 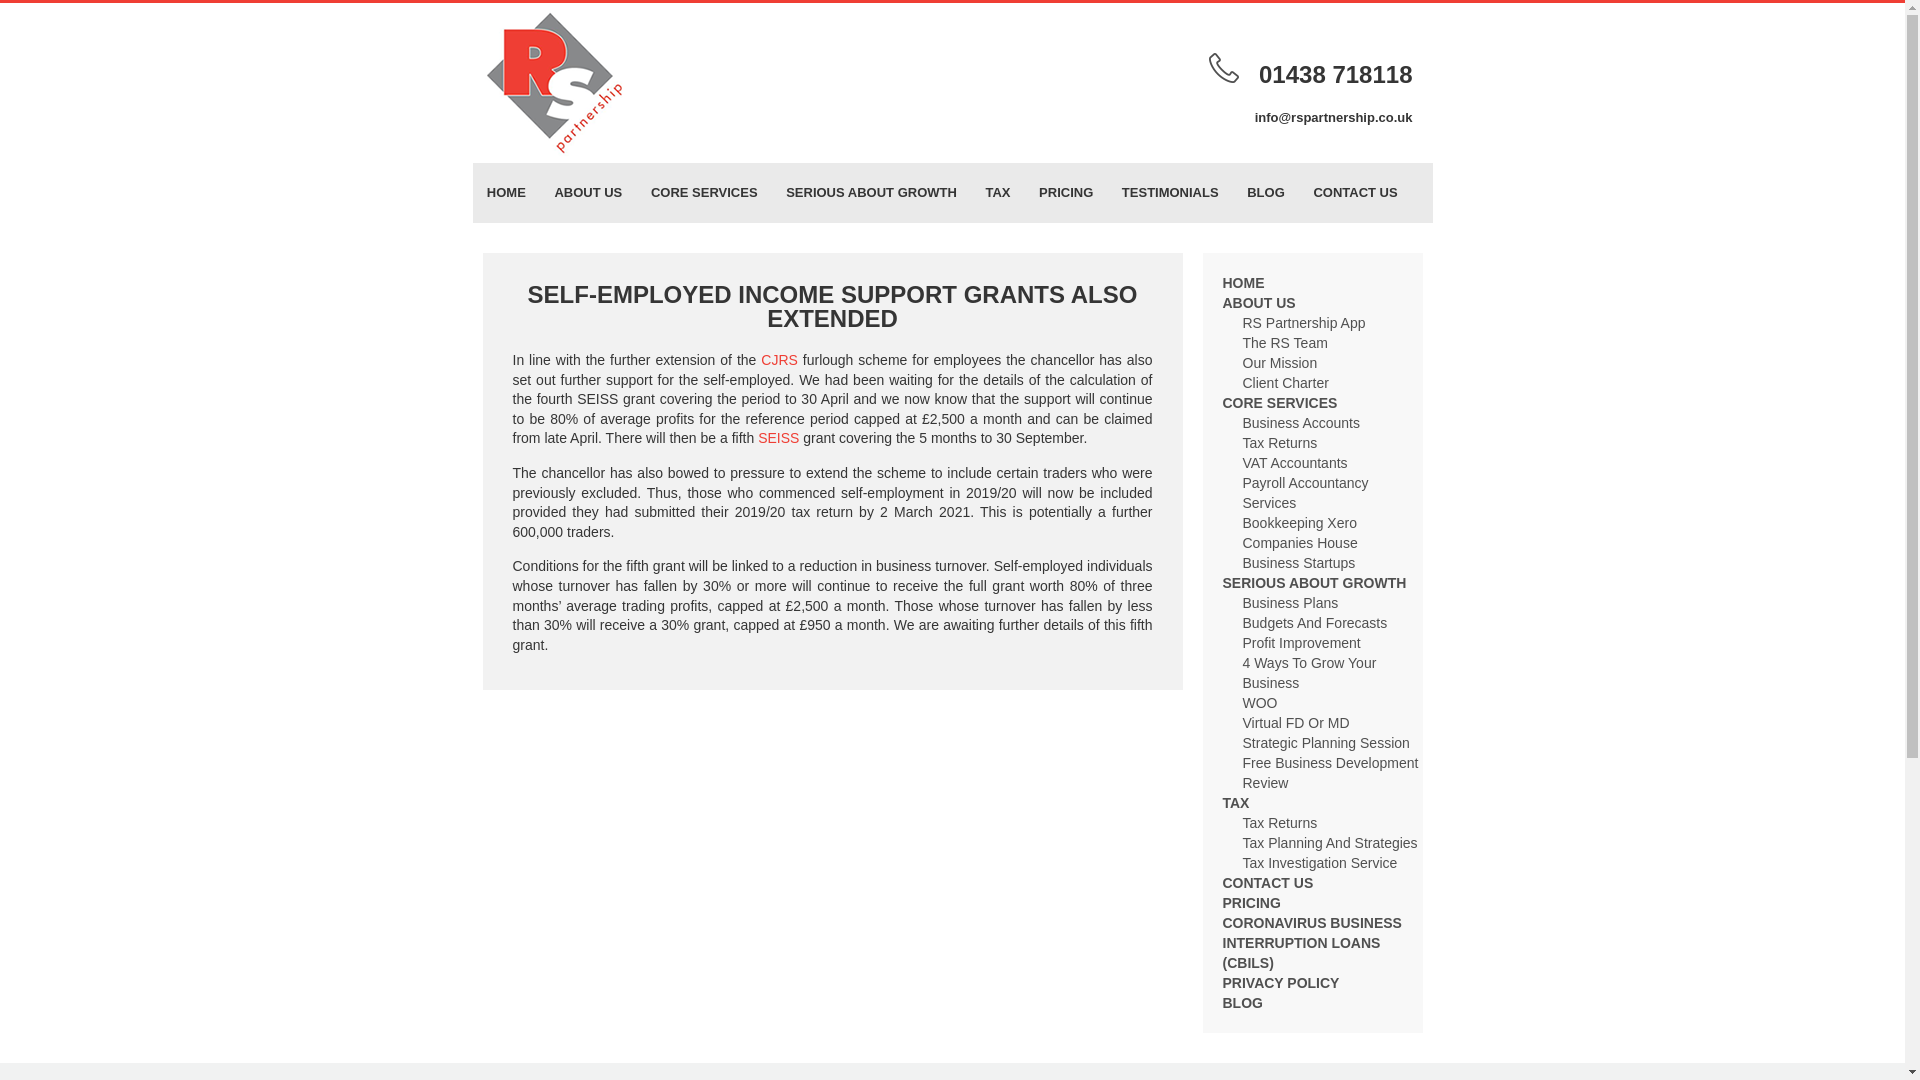 I want to click on HOME, so click(x=506, y=192).